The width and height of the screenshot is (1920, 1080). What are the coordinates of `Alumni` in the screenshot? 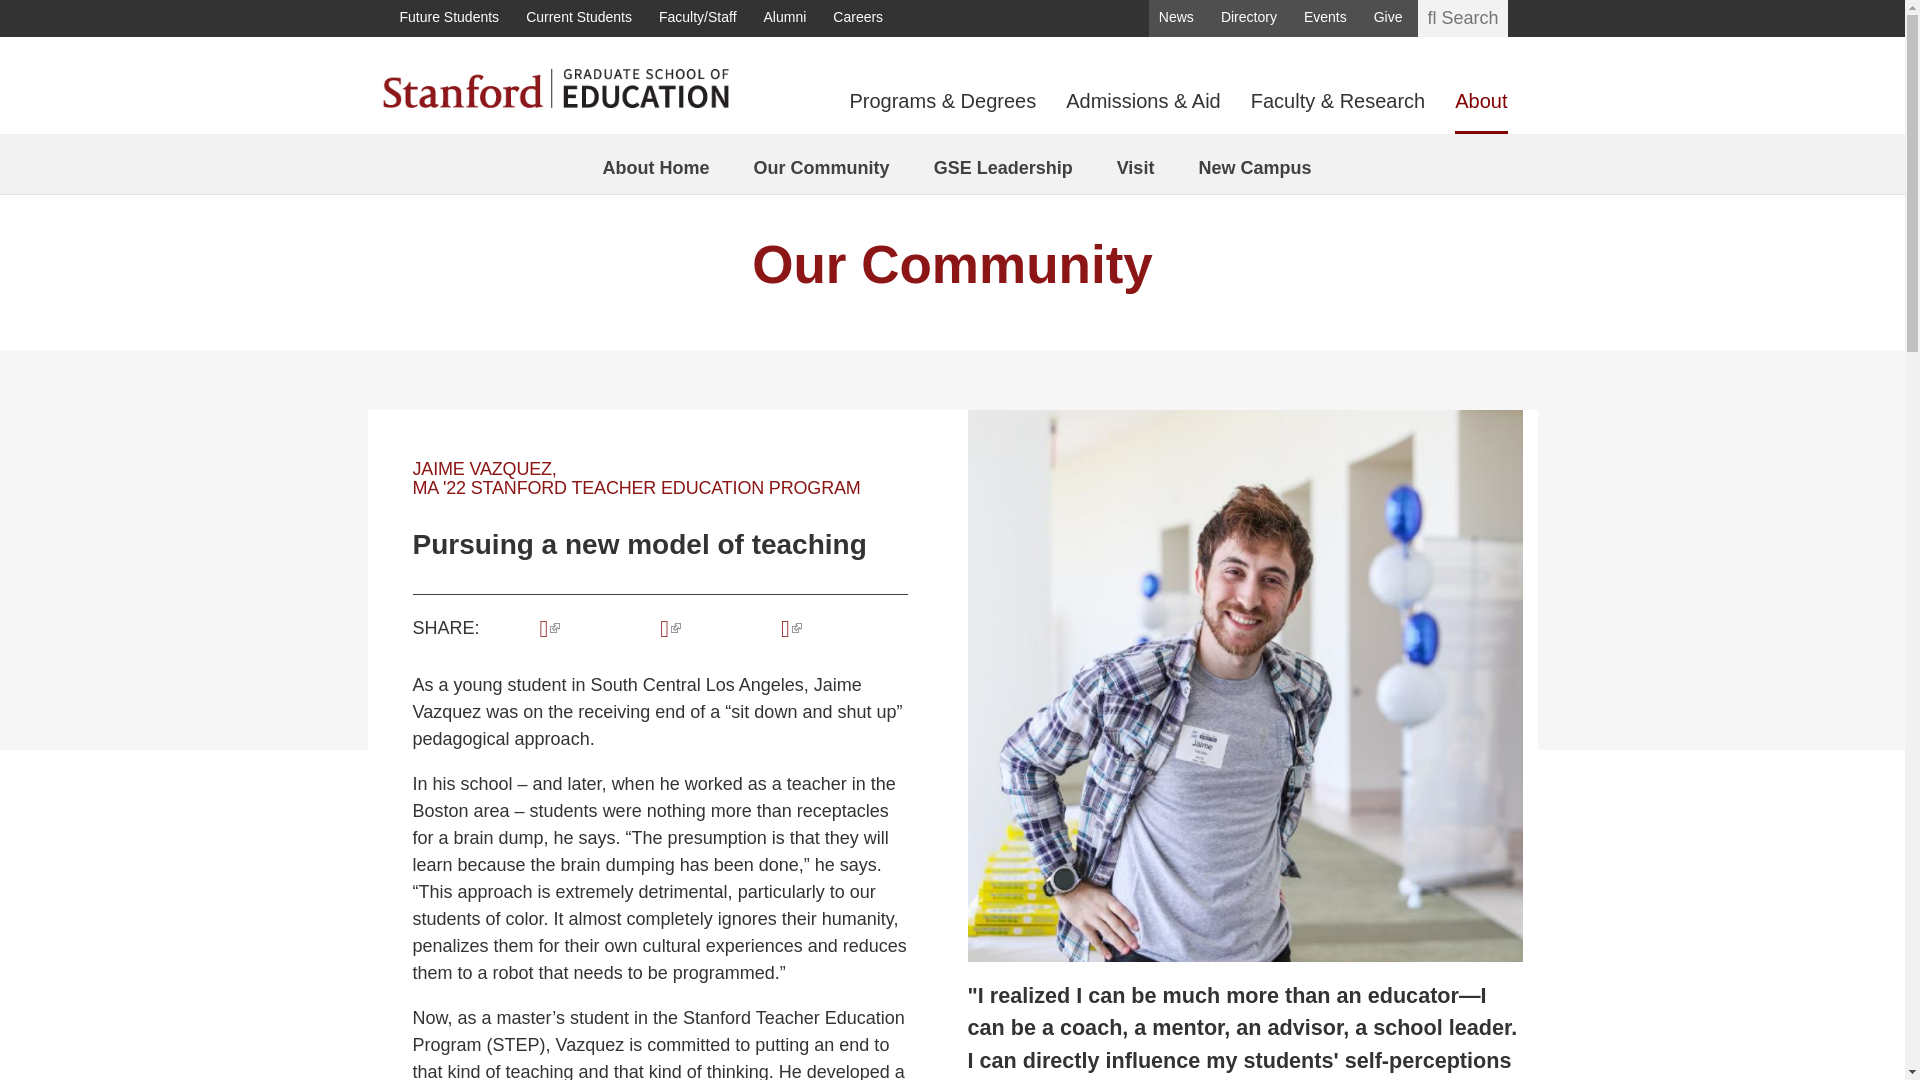 It's located at (785, 18).